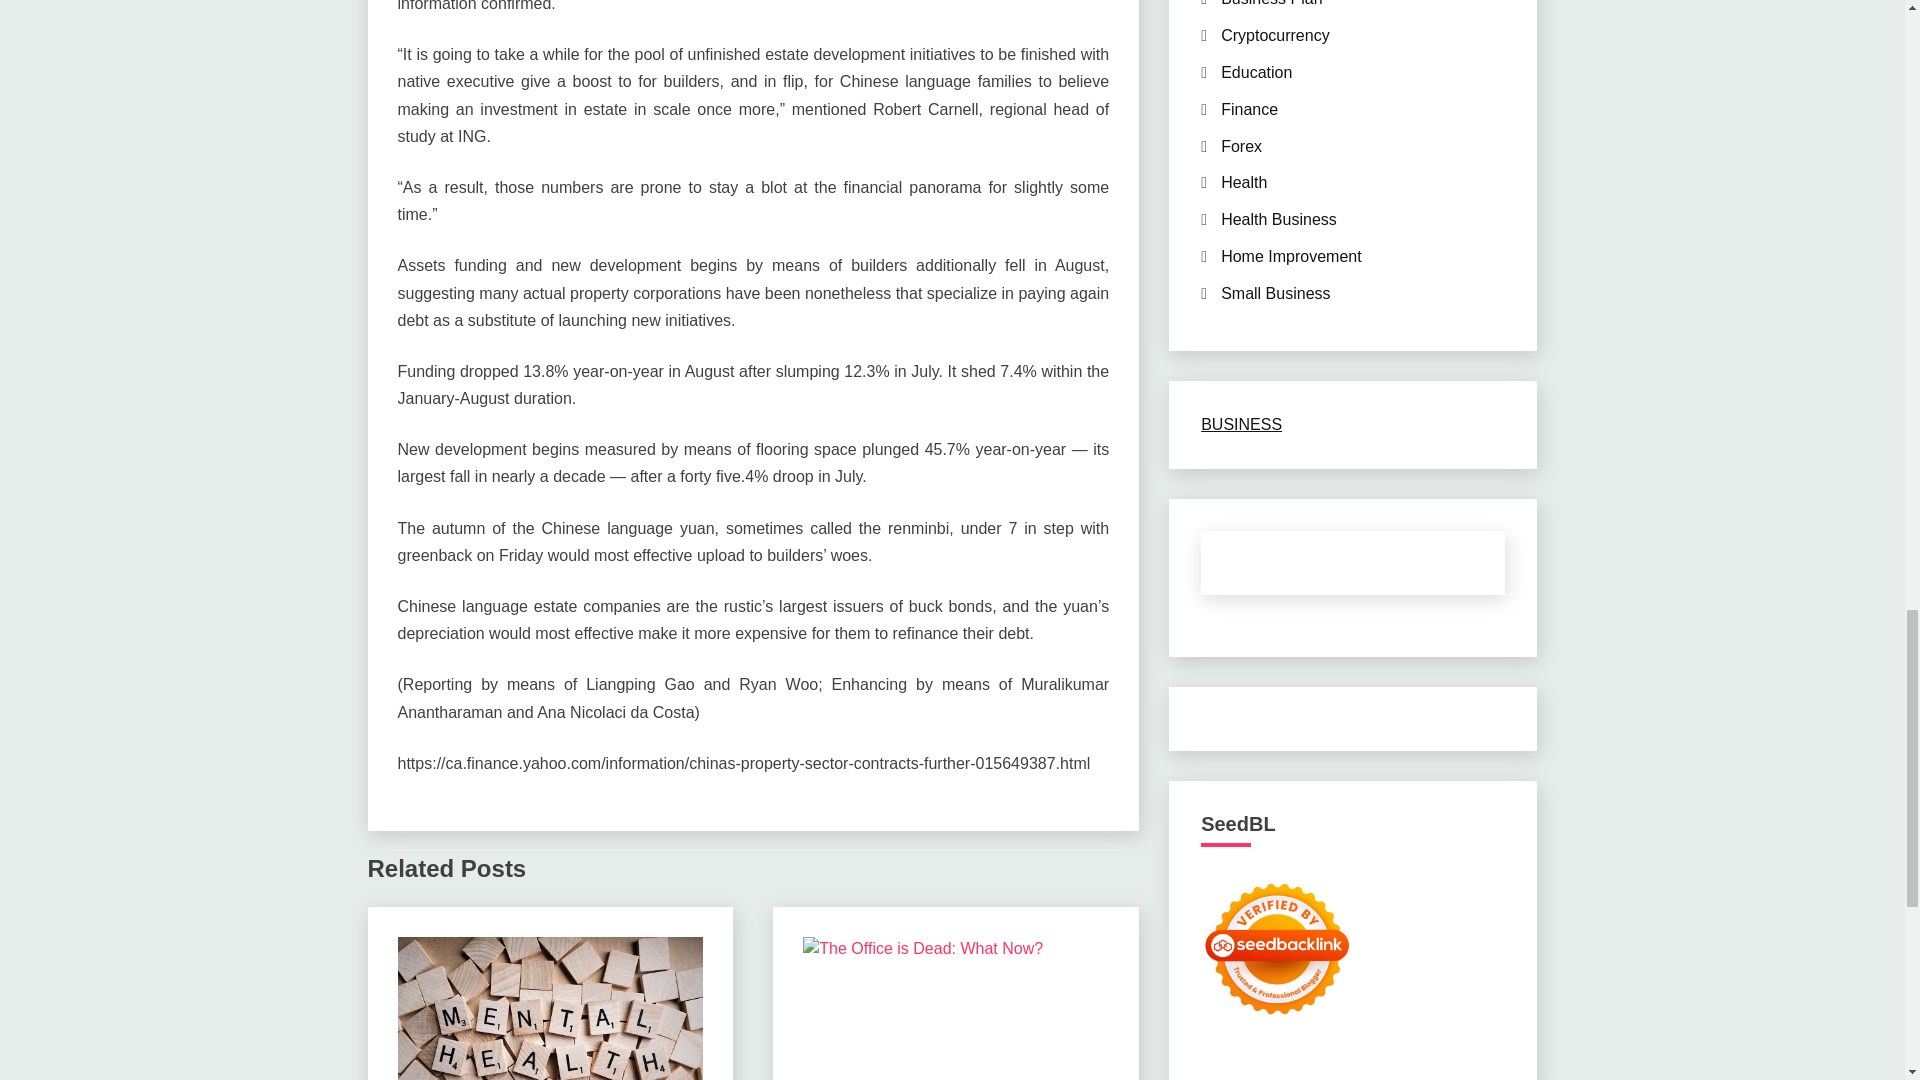  I want to click on Seedbacklink, so click(1277, 948).